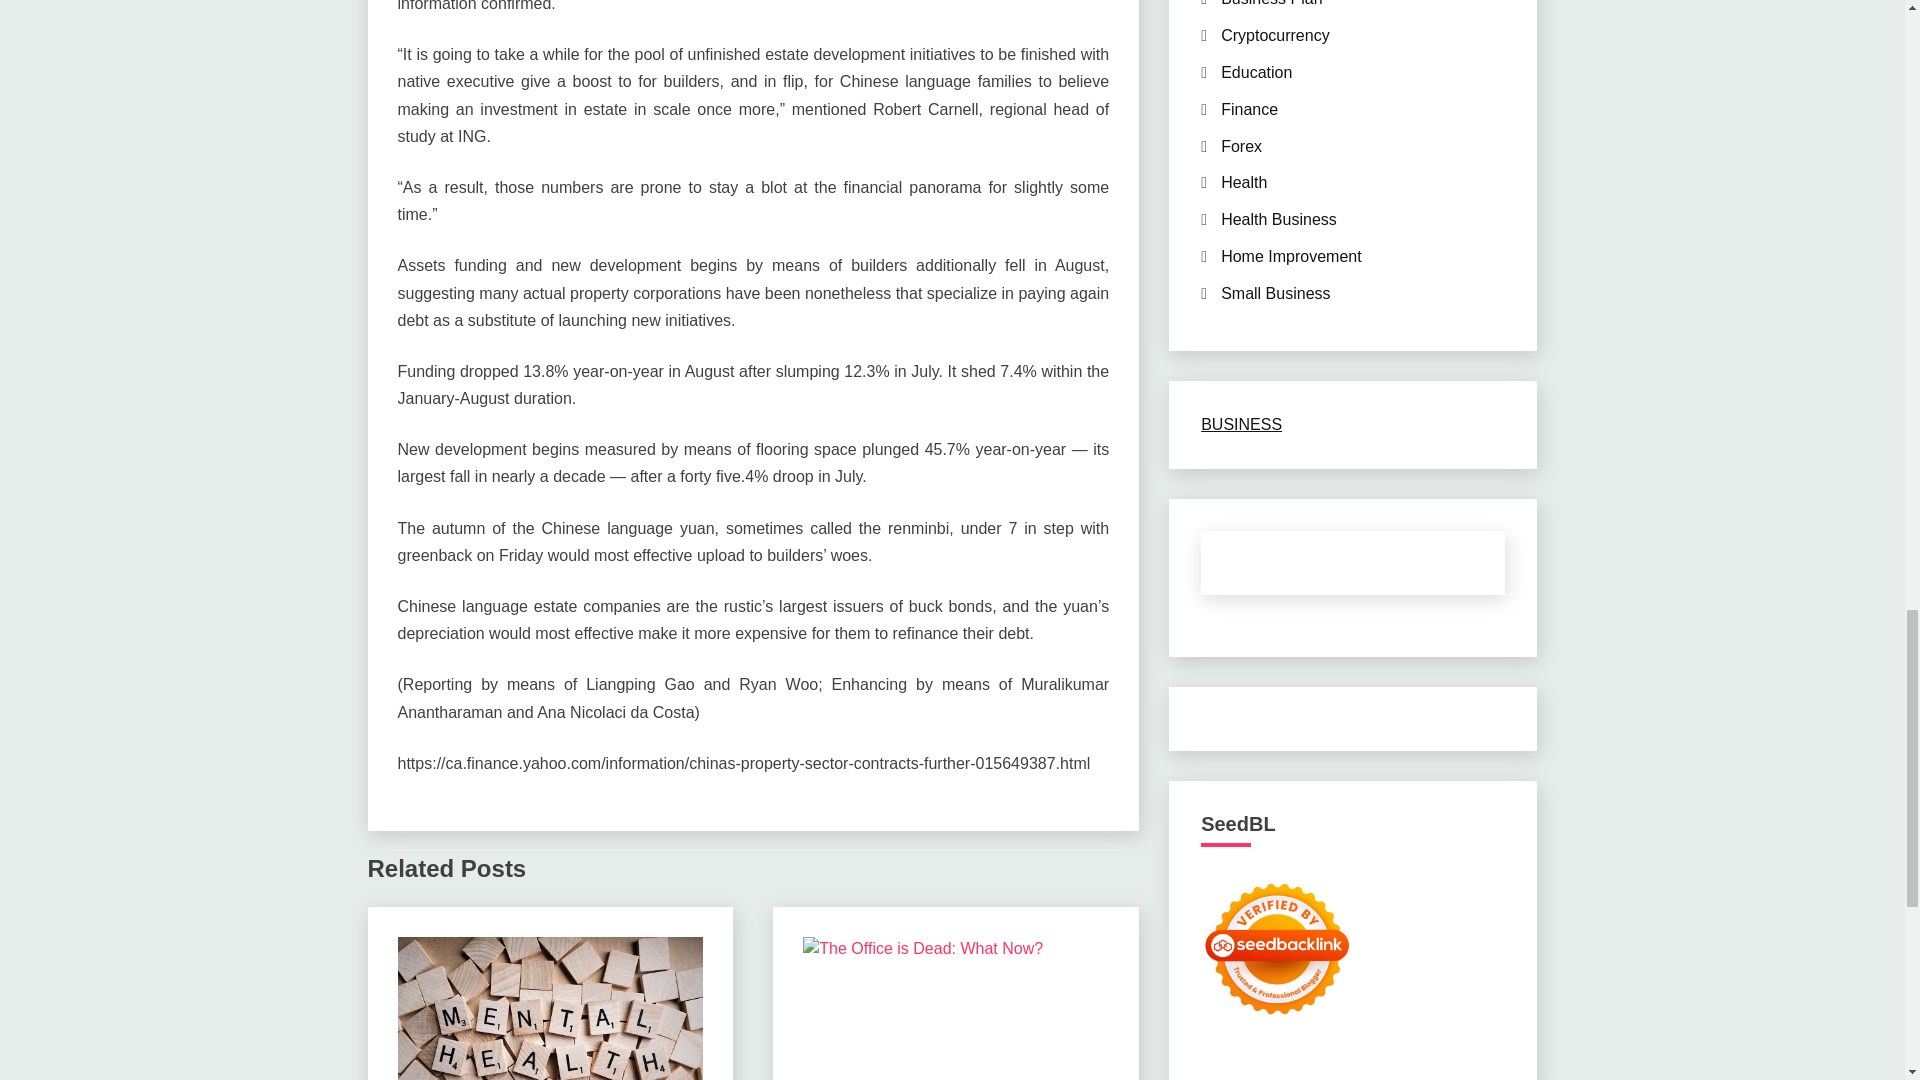  I want to click on Seedbacklink, so click(1277, 948).